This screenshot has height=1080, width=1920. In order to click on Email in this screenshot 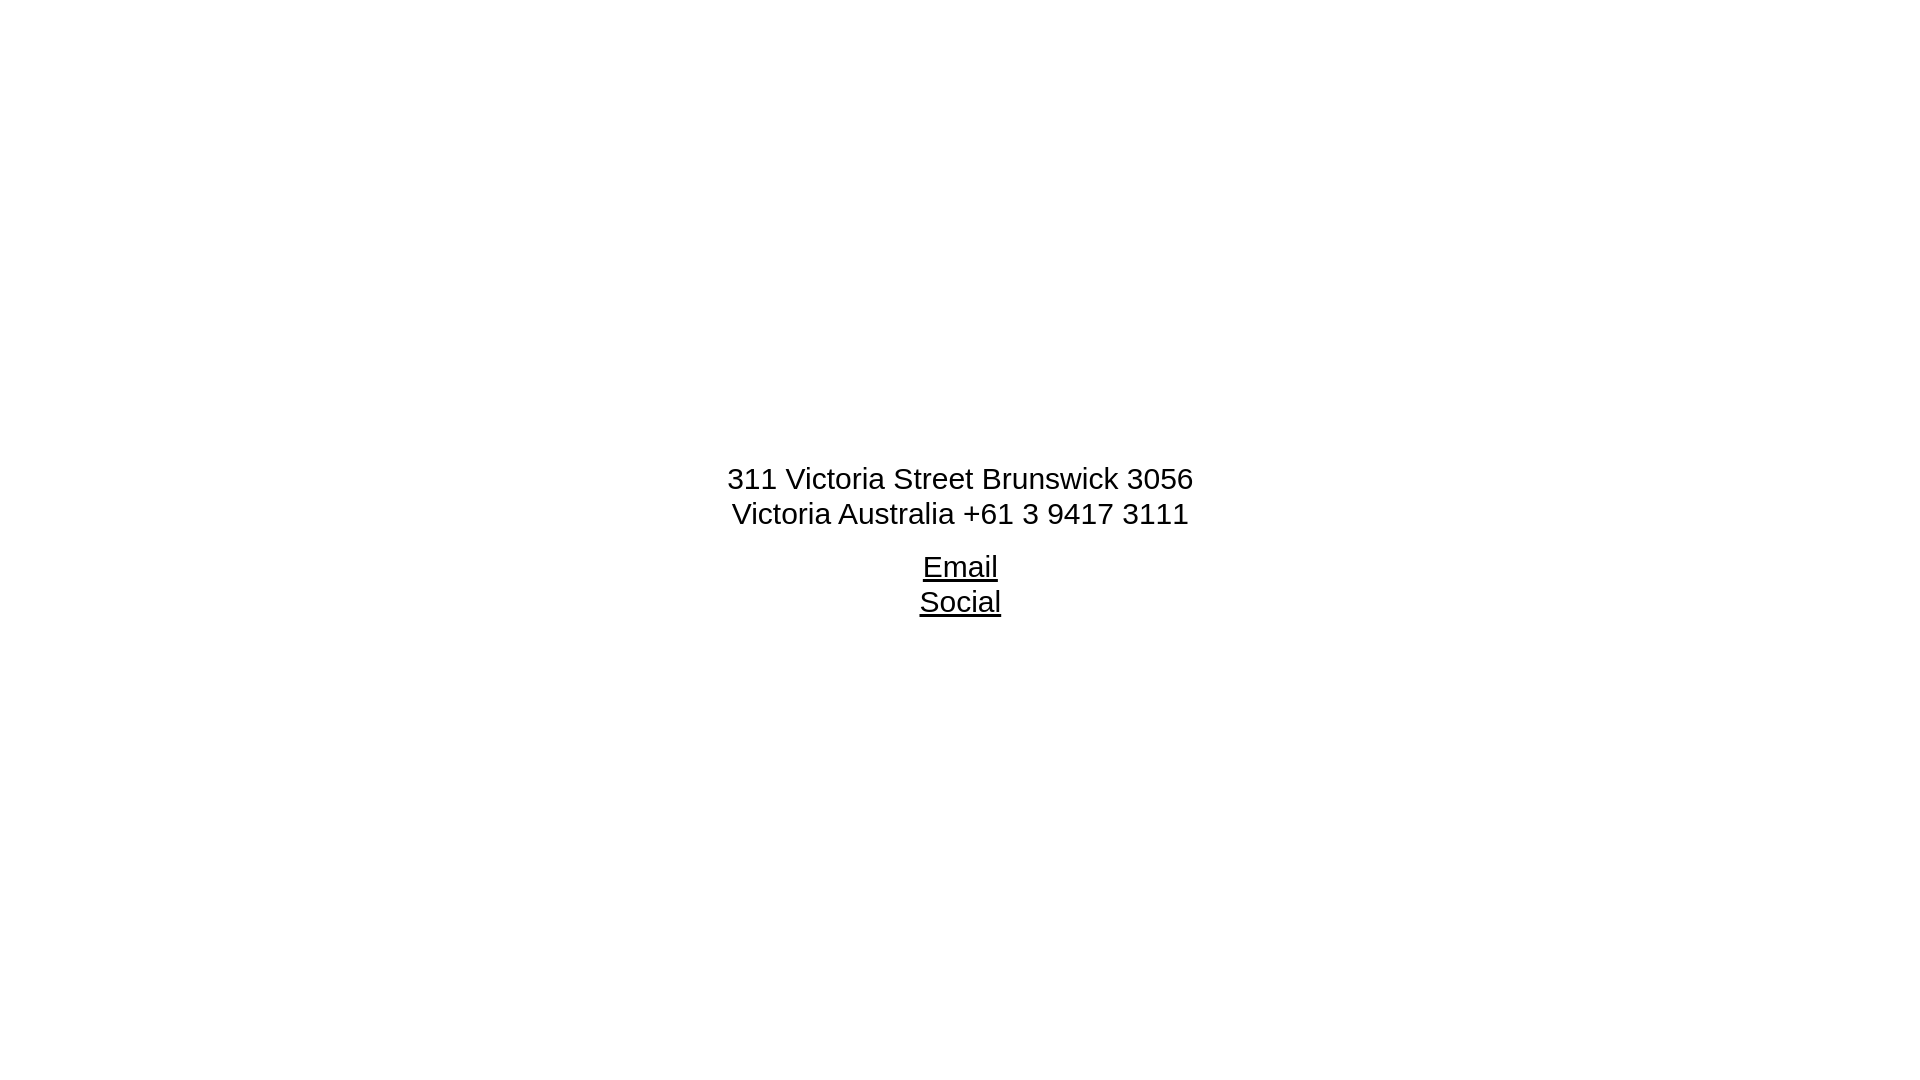, I will do `click(960, 566)`.